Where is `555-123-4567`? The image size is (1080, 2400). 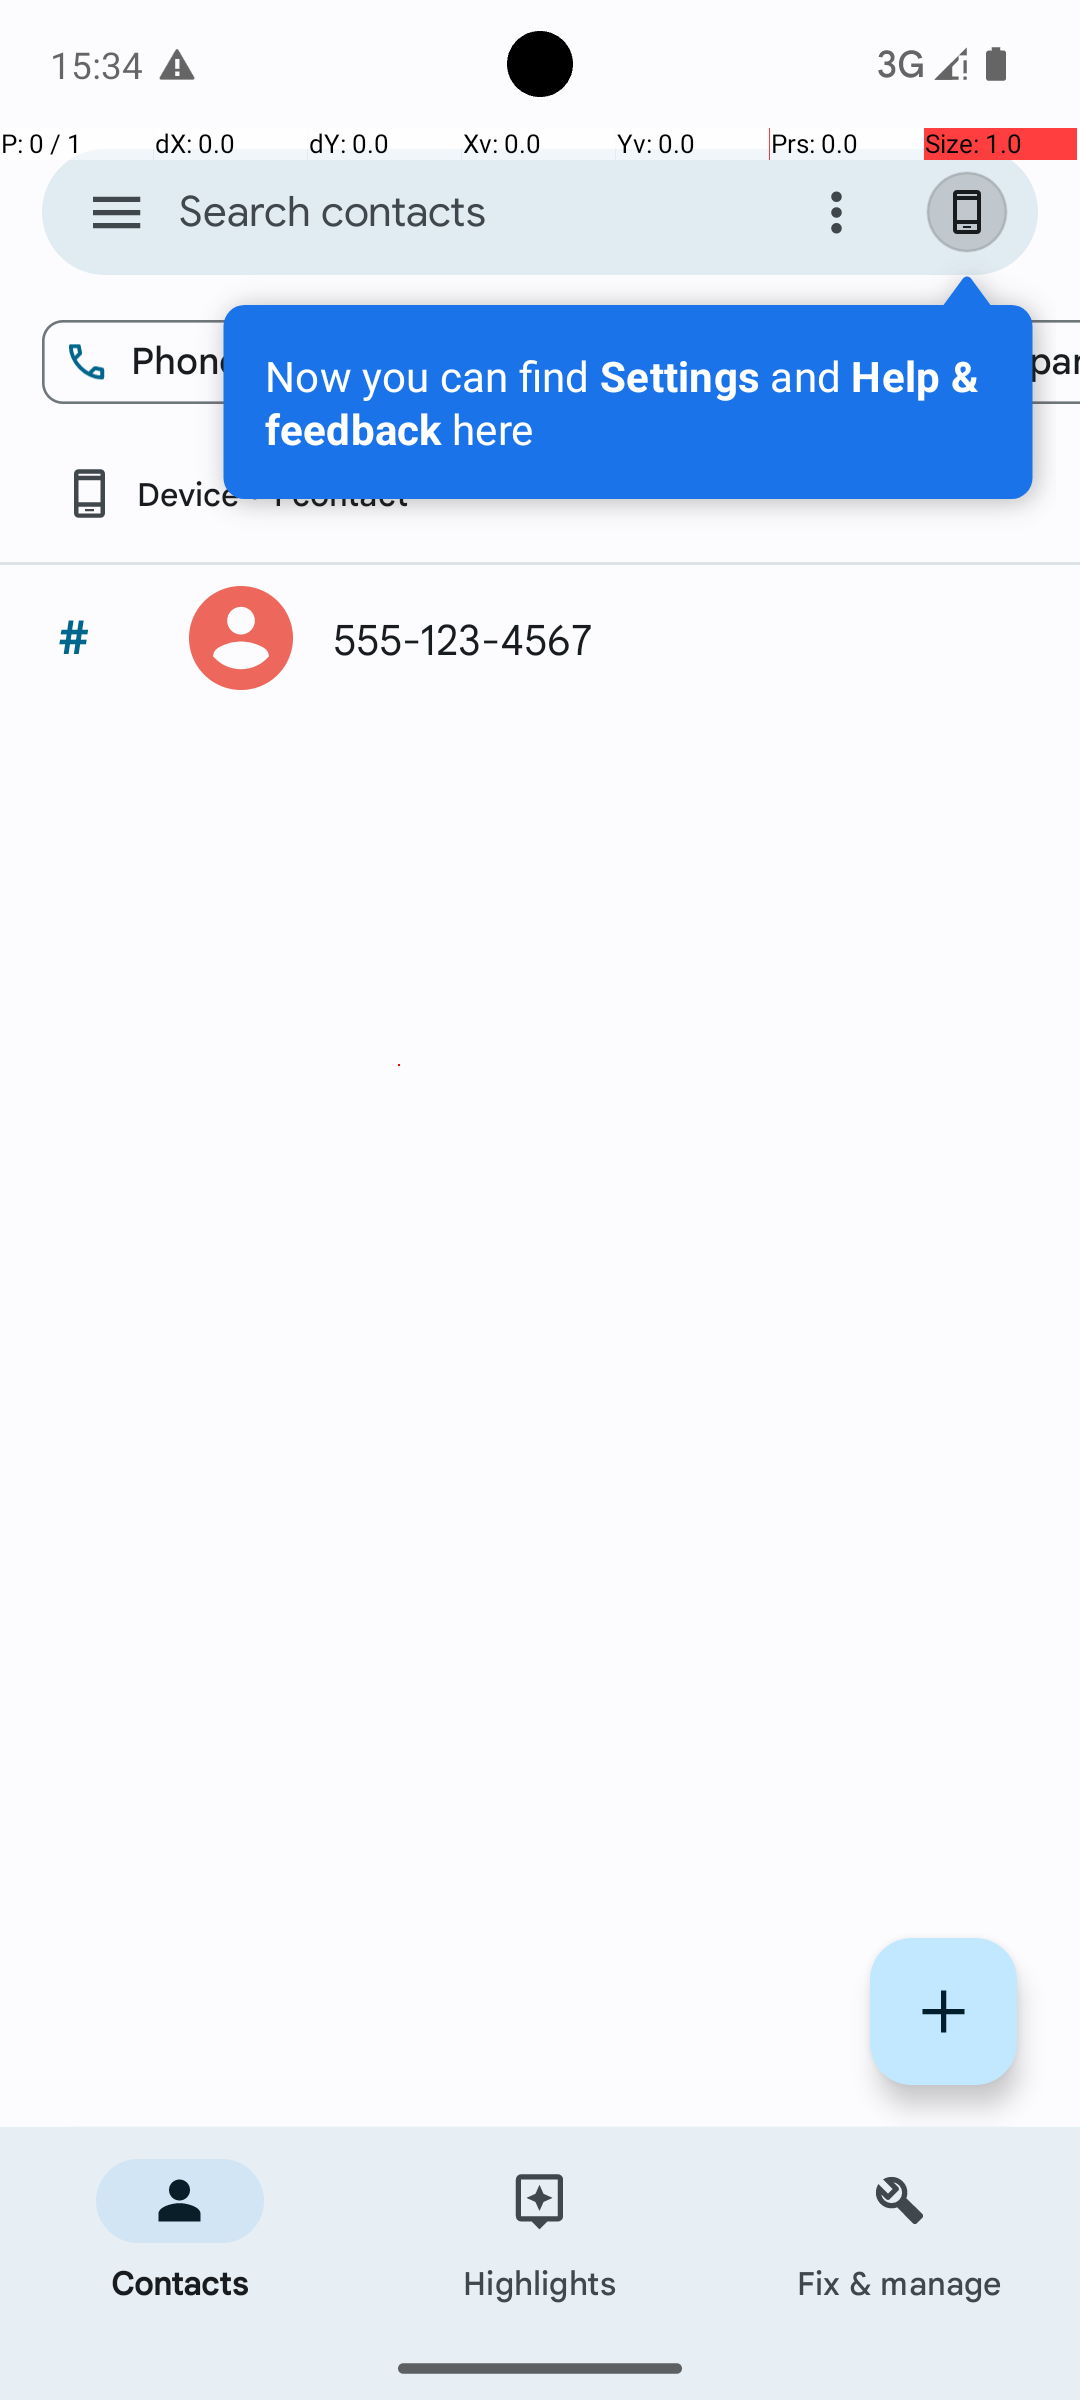
555-123-4567 is located at coordinates (664, 638).